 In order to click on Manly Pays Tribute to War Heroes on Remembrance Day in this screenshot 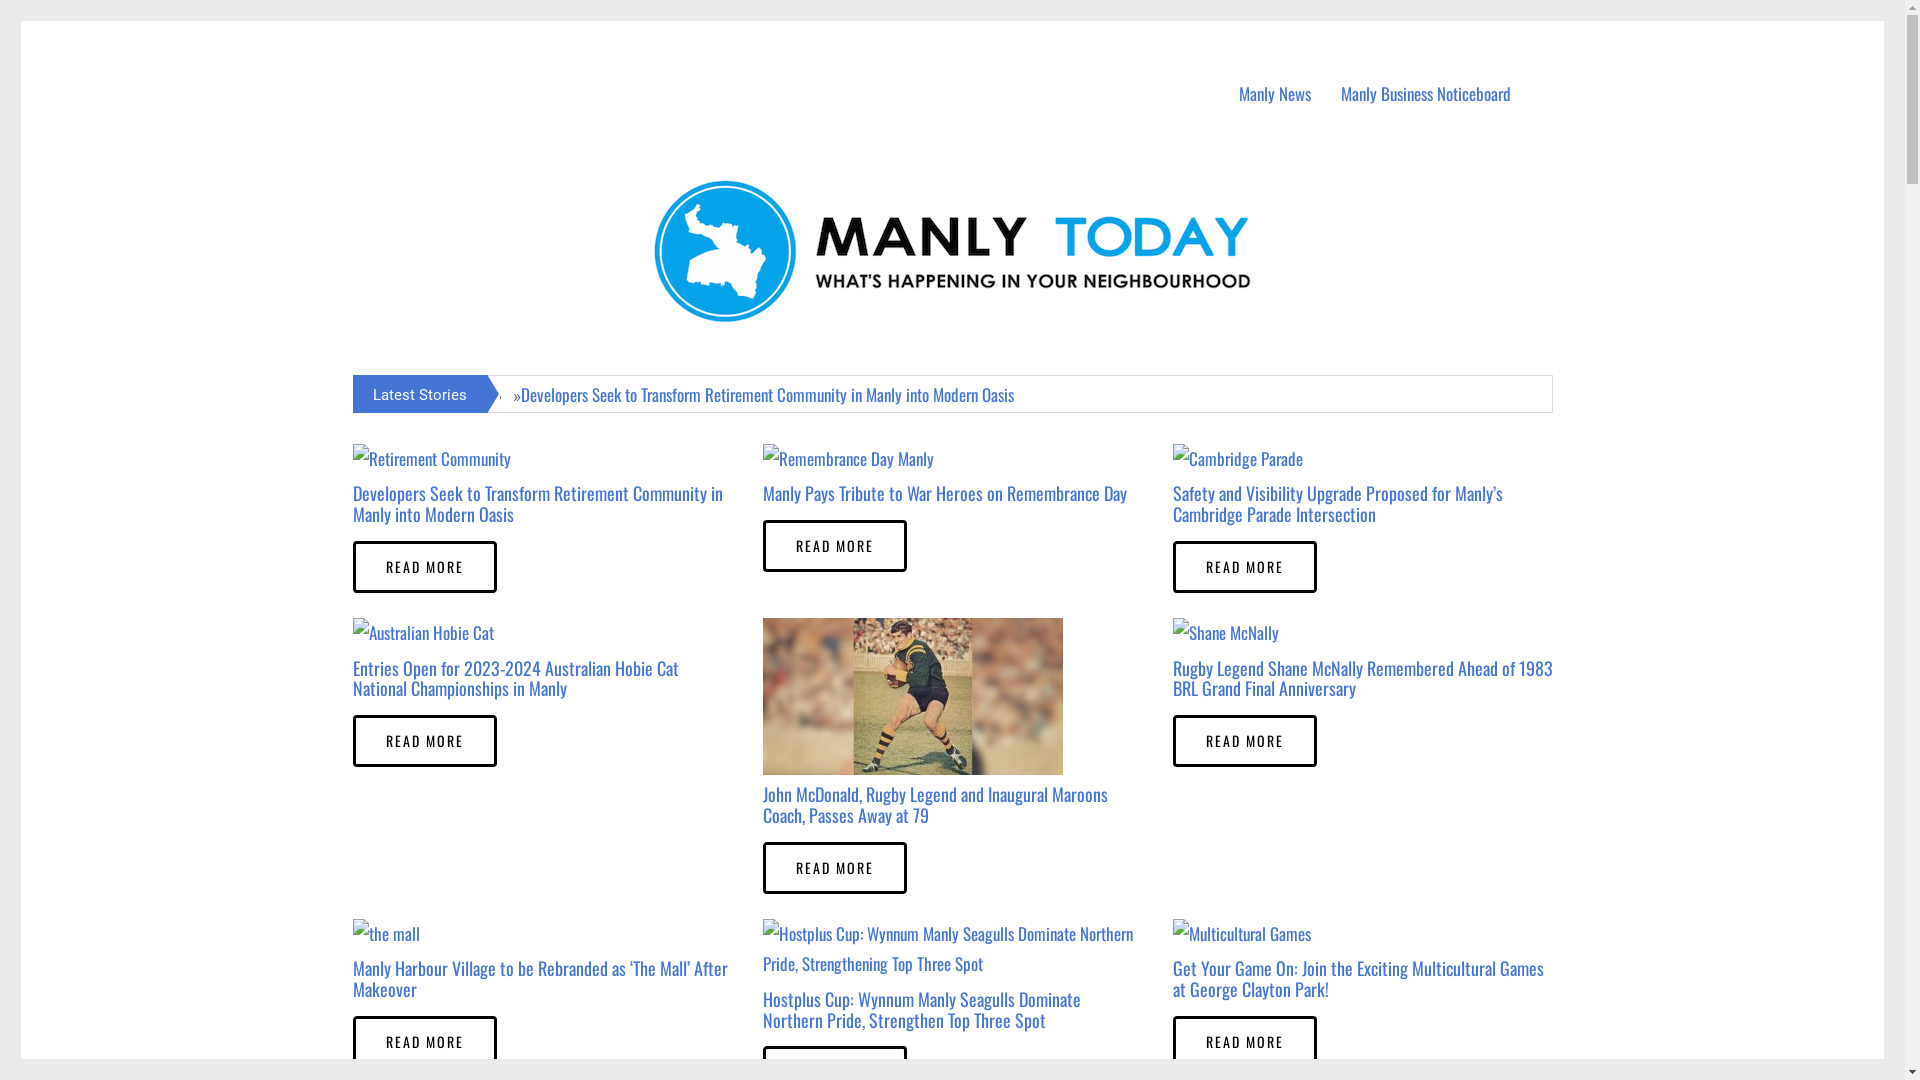, I will do `click(944, 493)`.